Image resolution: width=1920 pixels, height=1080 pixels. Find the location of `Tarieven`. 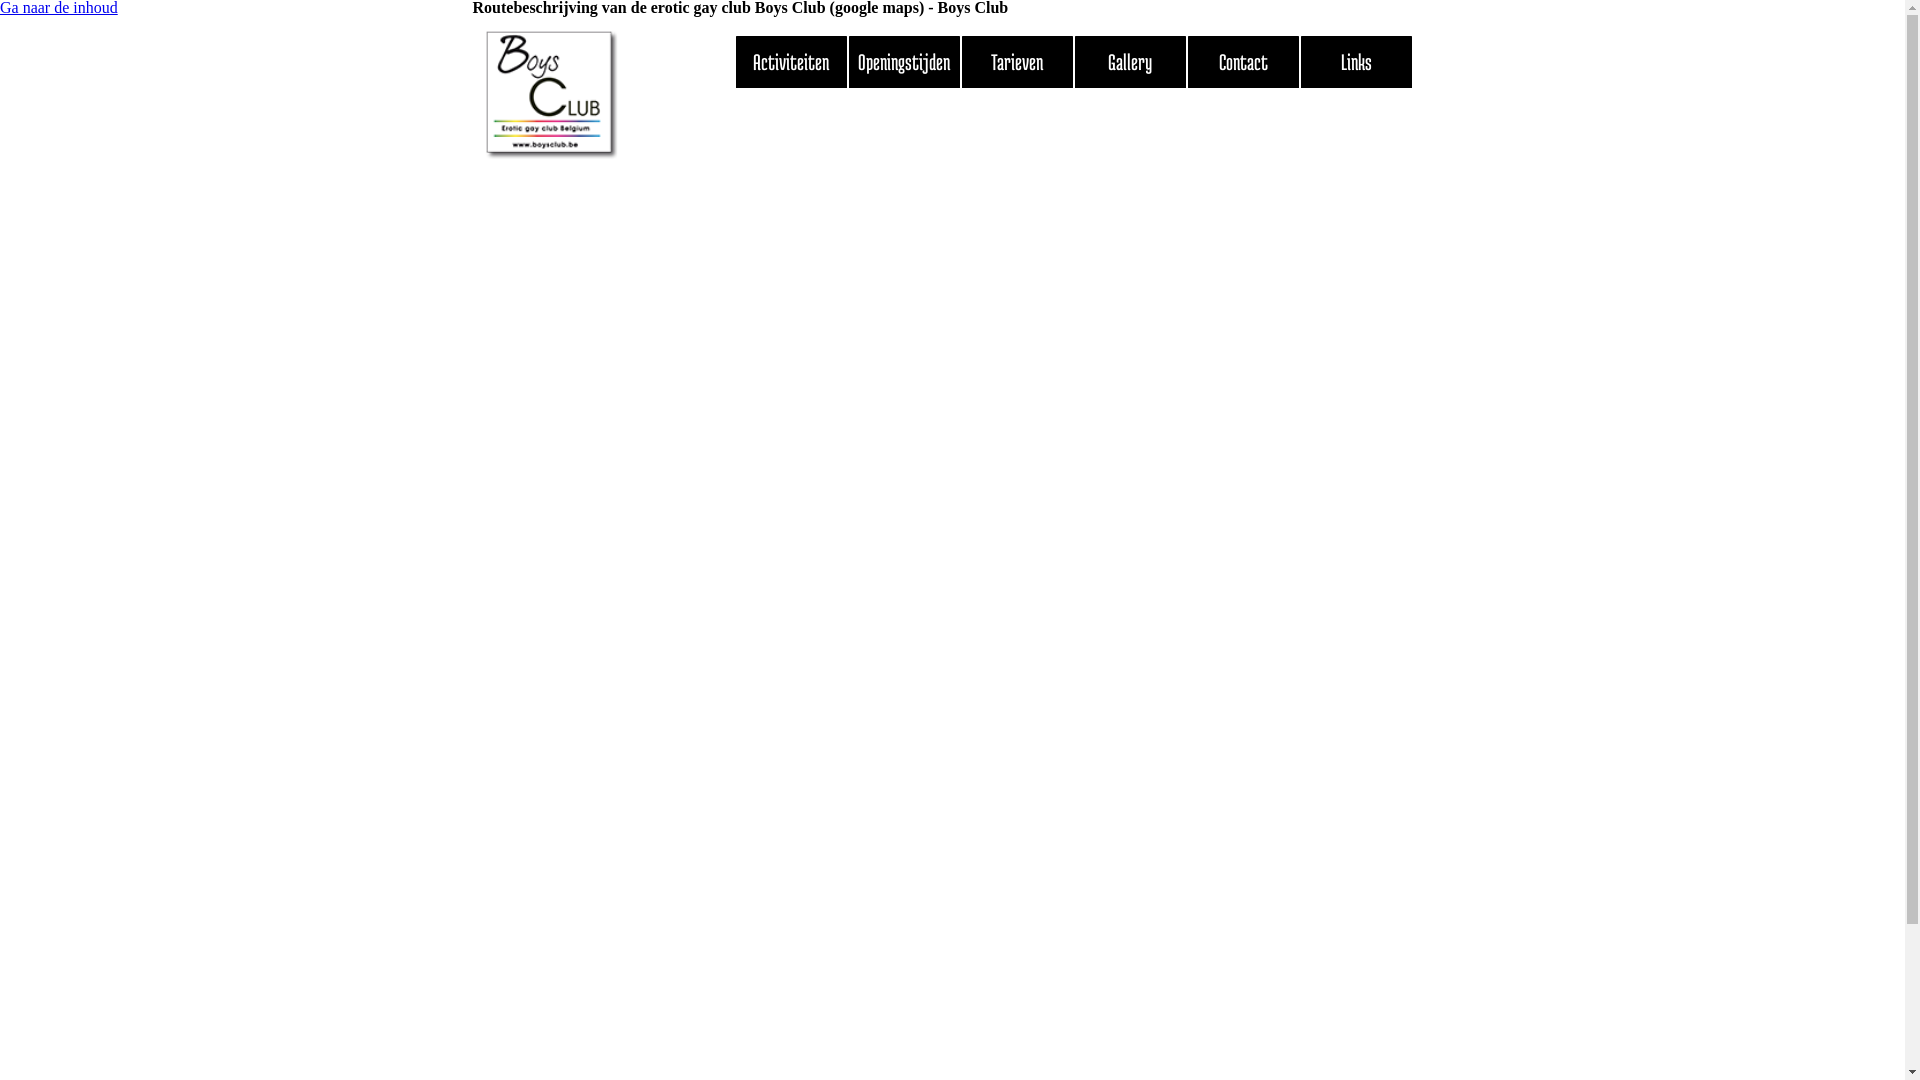

Tarieven is located at coordinates (1018, 62).